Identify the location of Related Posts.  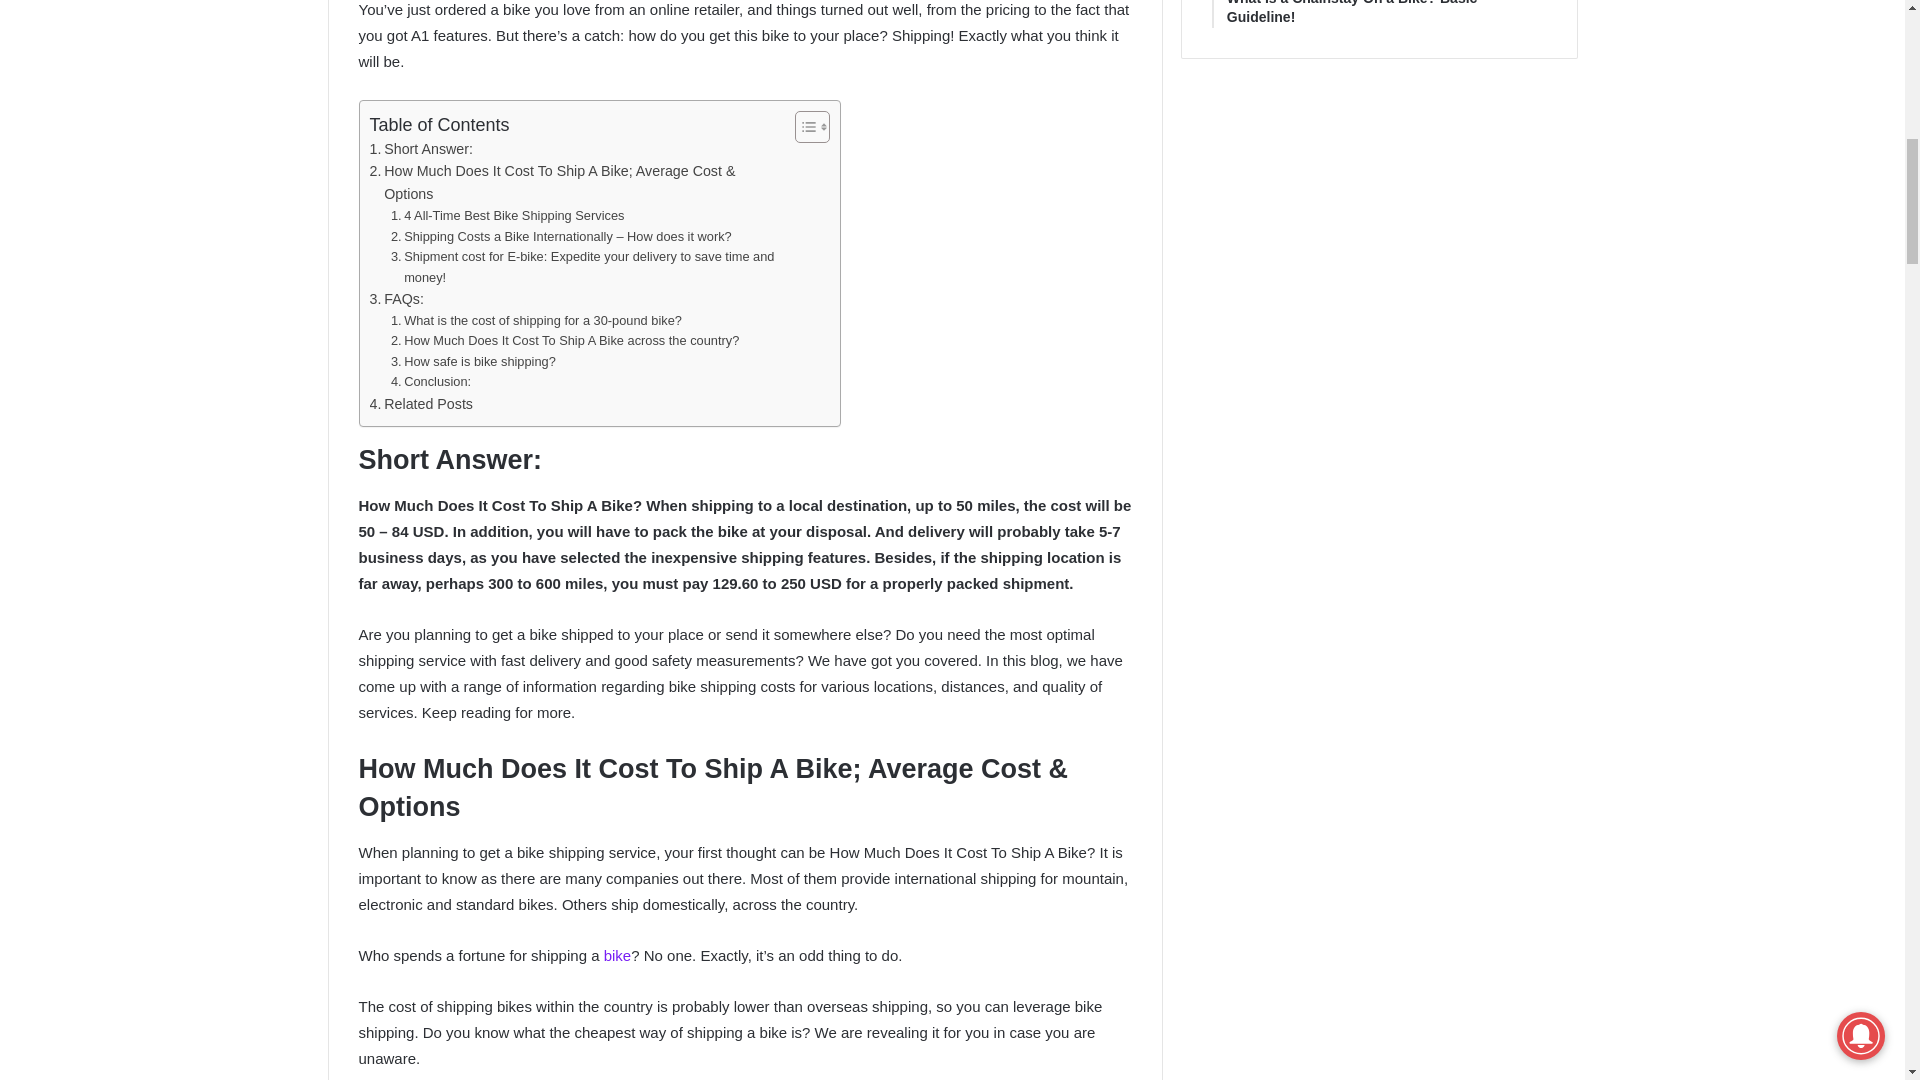
(421, 404).